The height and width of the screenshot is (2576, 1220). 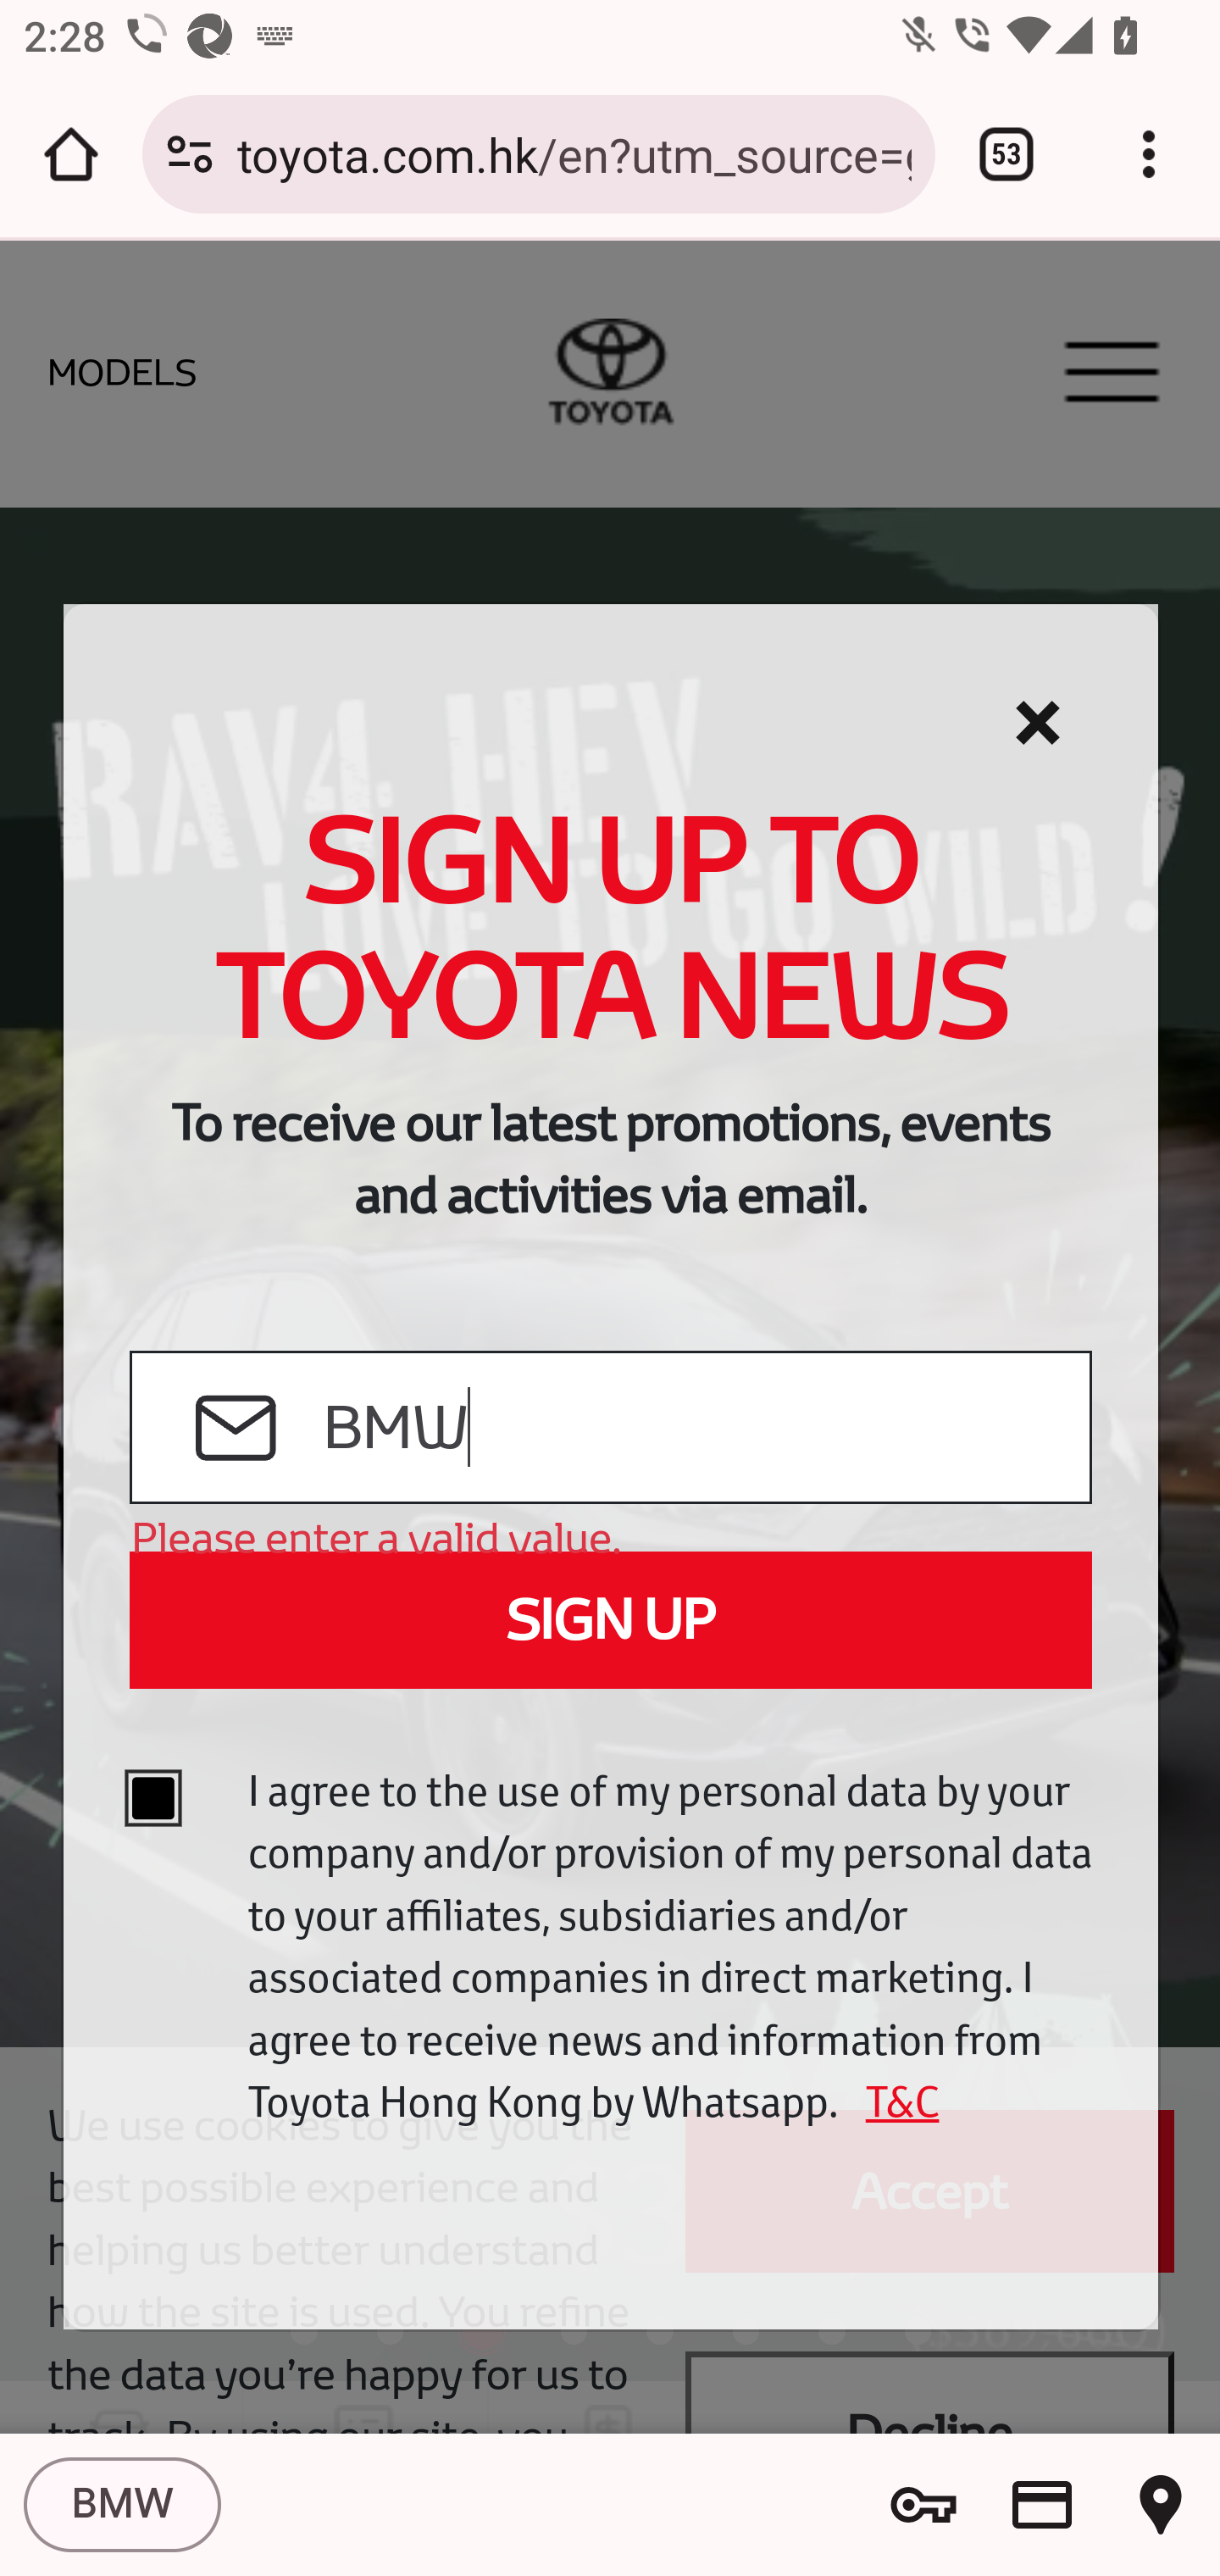 What do you see at coordinates (1161, 2505) in the screenshot?
I see `Show saved addresses` at bounding box center [1161, 2505].